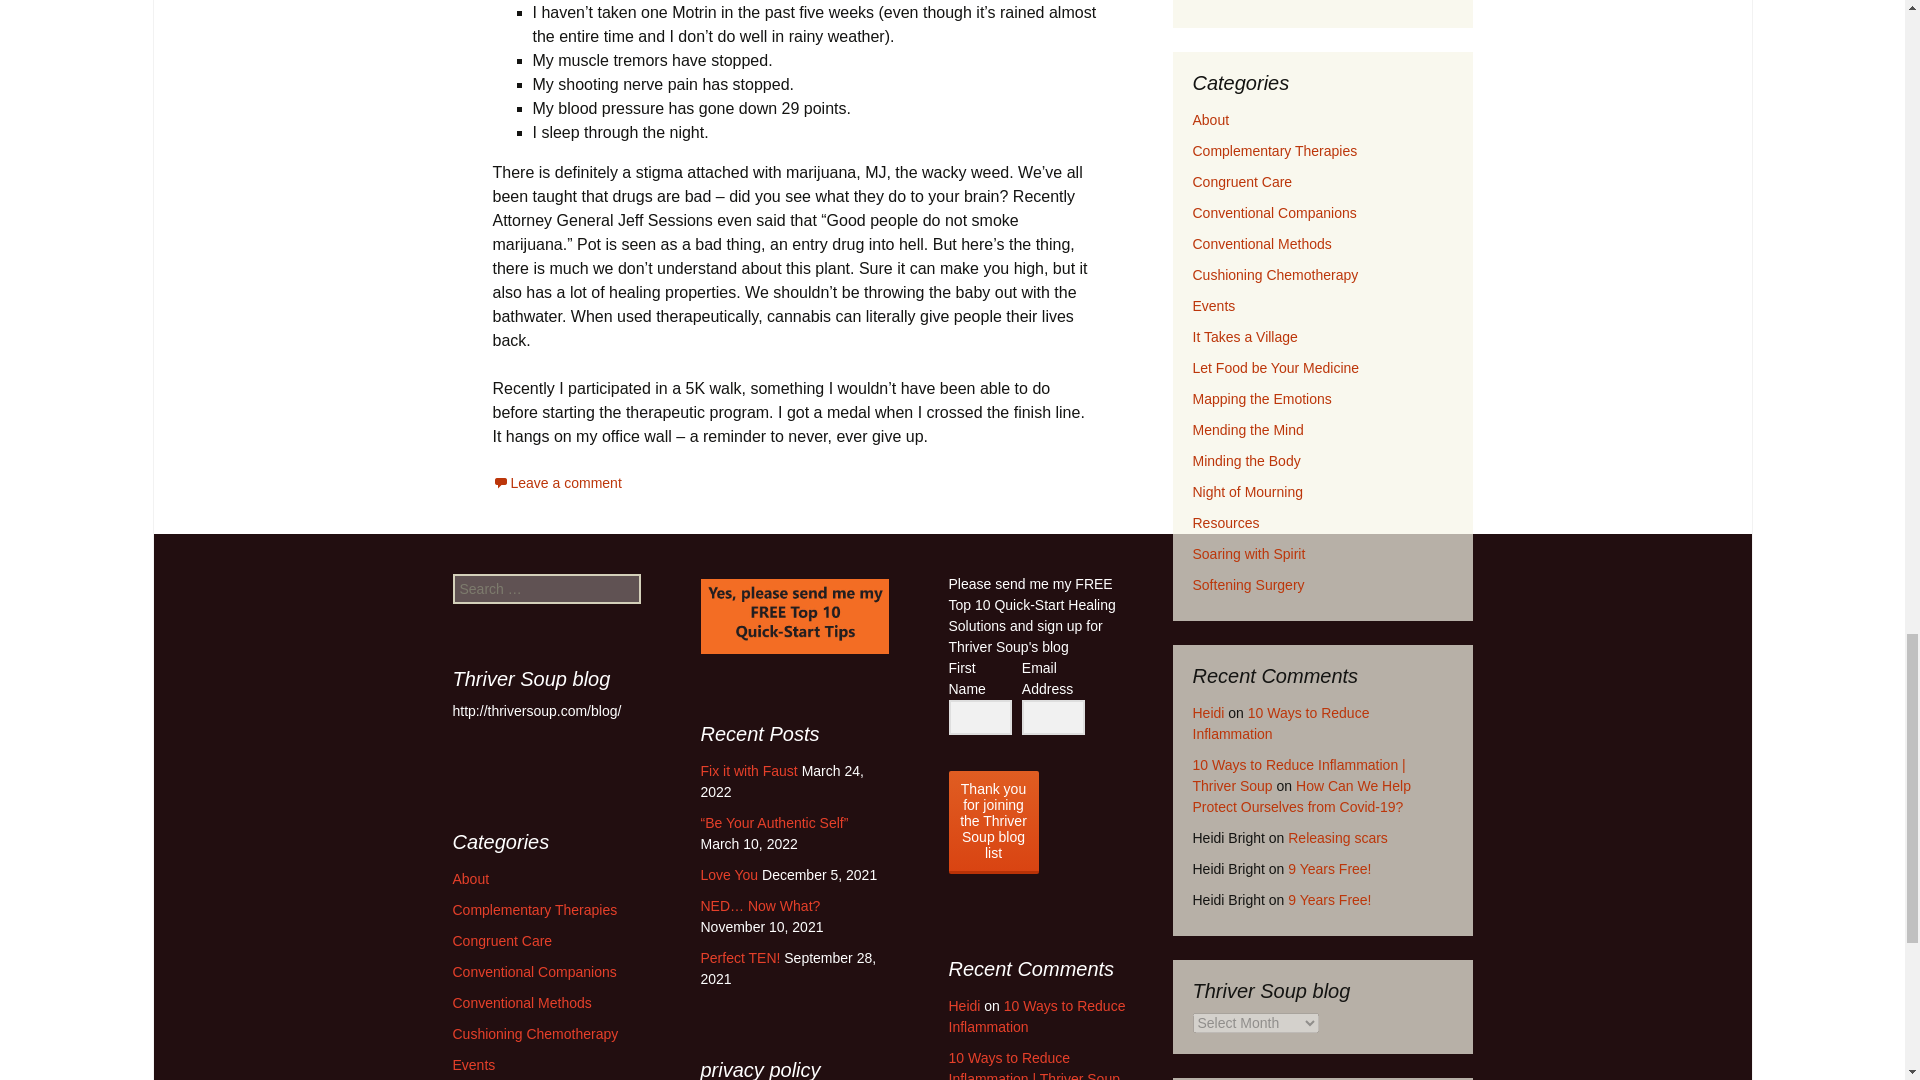 The image size is (1920, 1080). Describe the element at coordinates (1210, 120) in the screenshot. I see `About` at that location.